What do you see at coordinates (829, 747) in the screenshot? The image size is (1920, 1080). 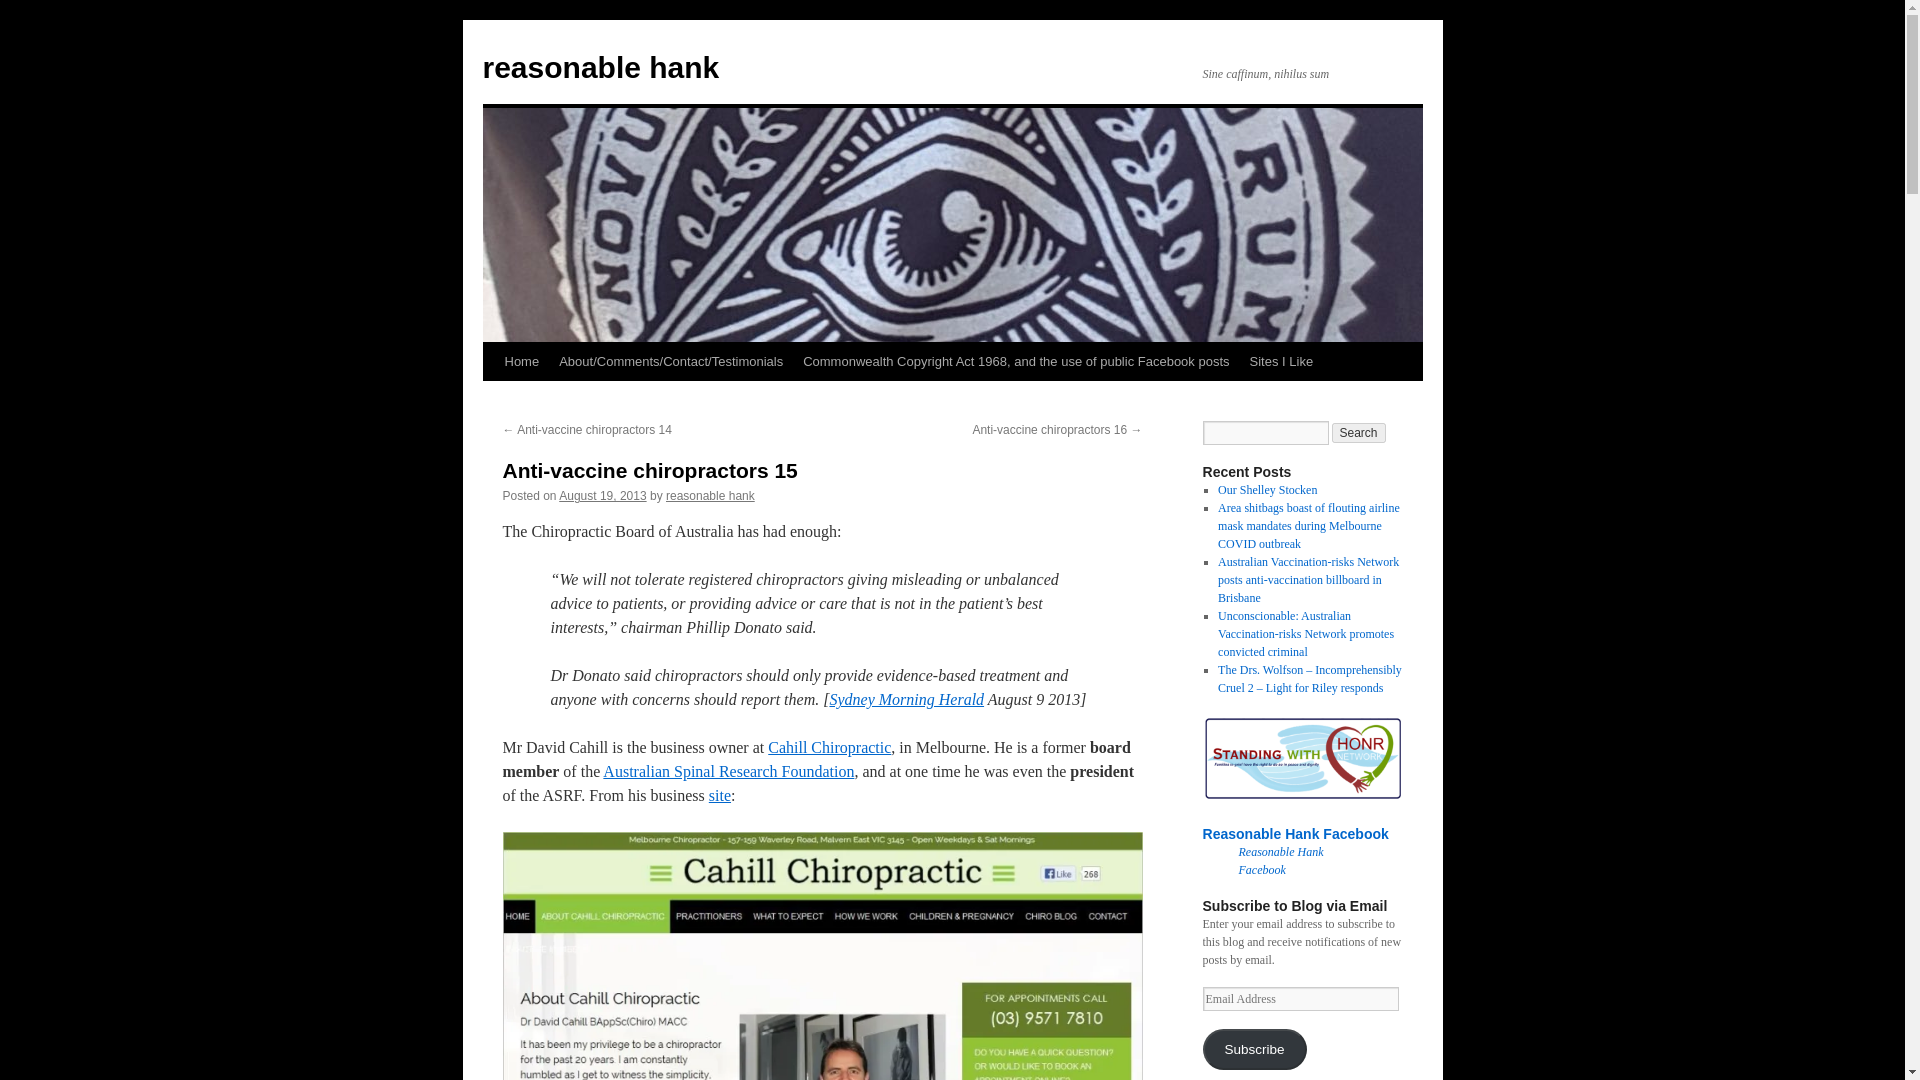 I see `Cahill Chiropractic` at bounding box center [829, 747].